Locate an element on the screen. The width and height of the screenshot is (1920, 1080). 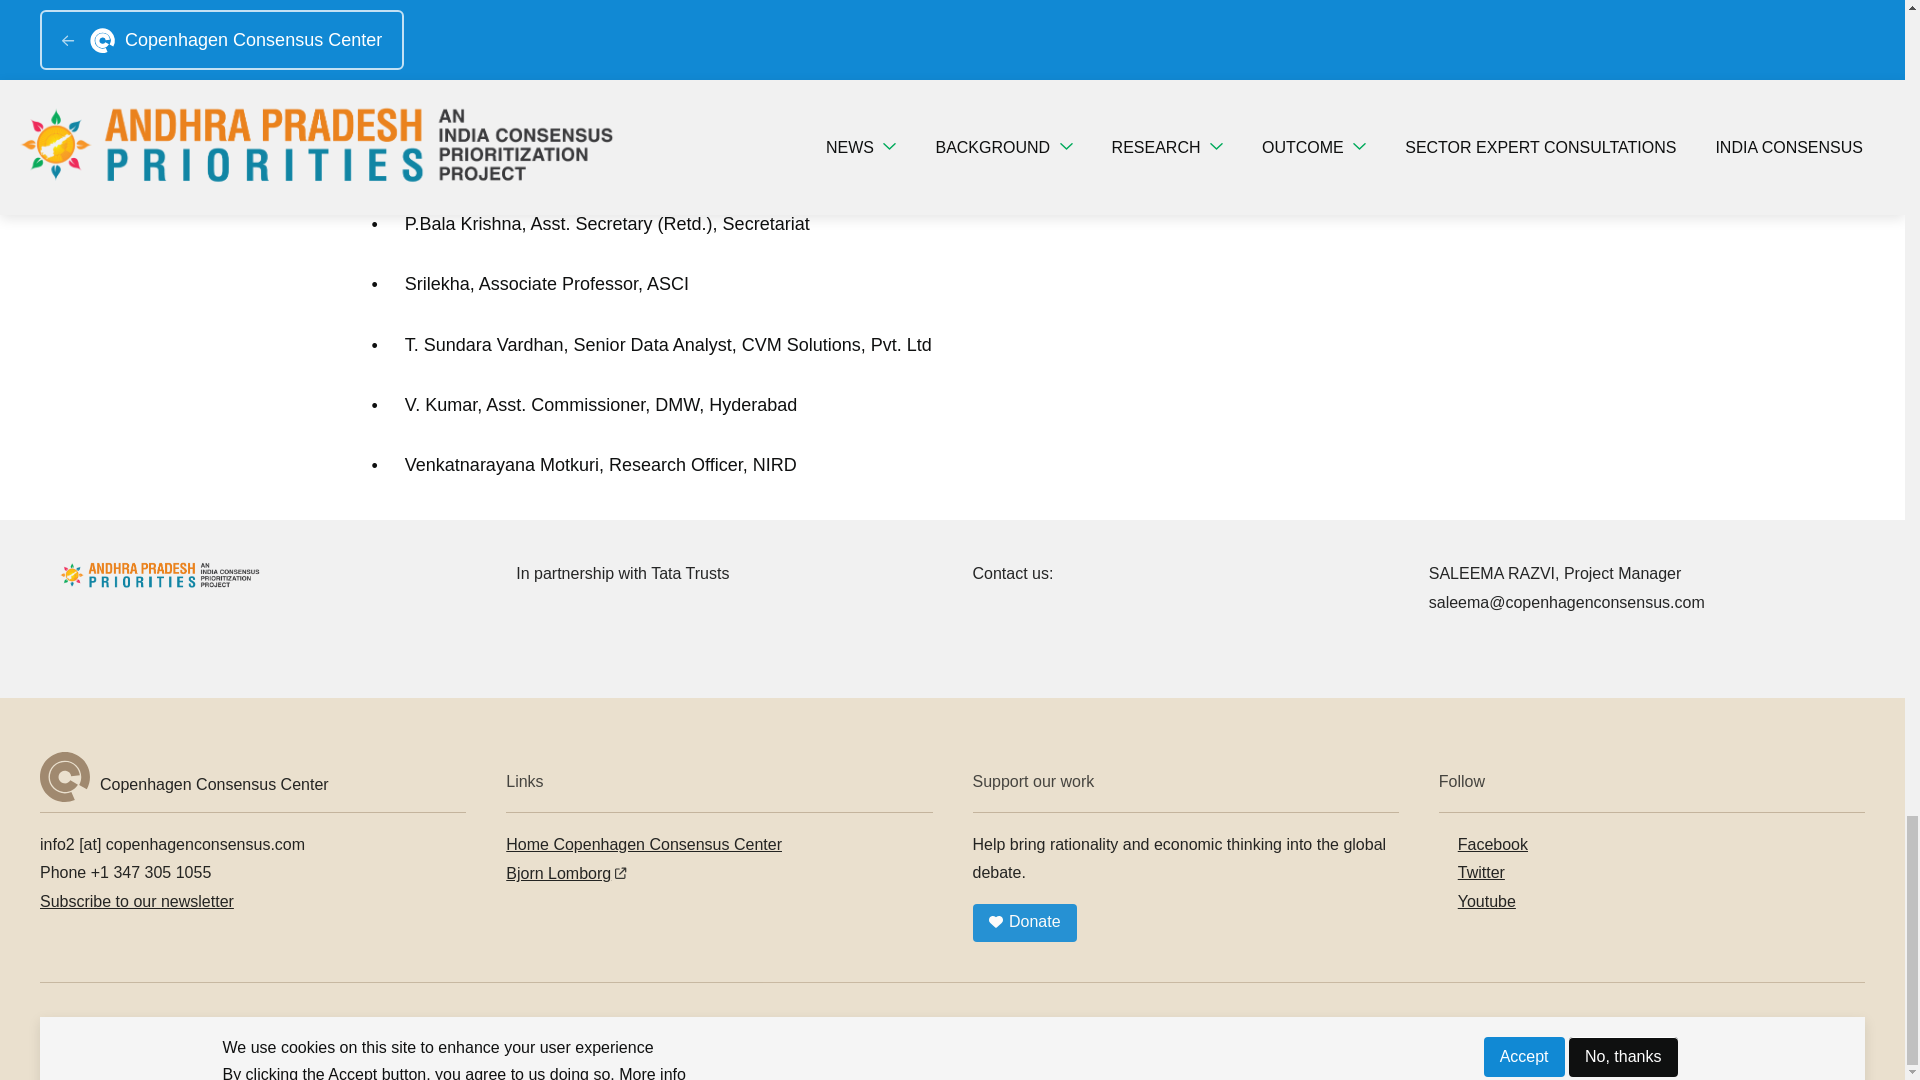
Bjorn Lomborg is located at coordinates (566, 874).